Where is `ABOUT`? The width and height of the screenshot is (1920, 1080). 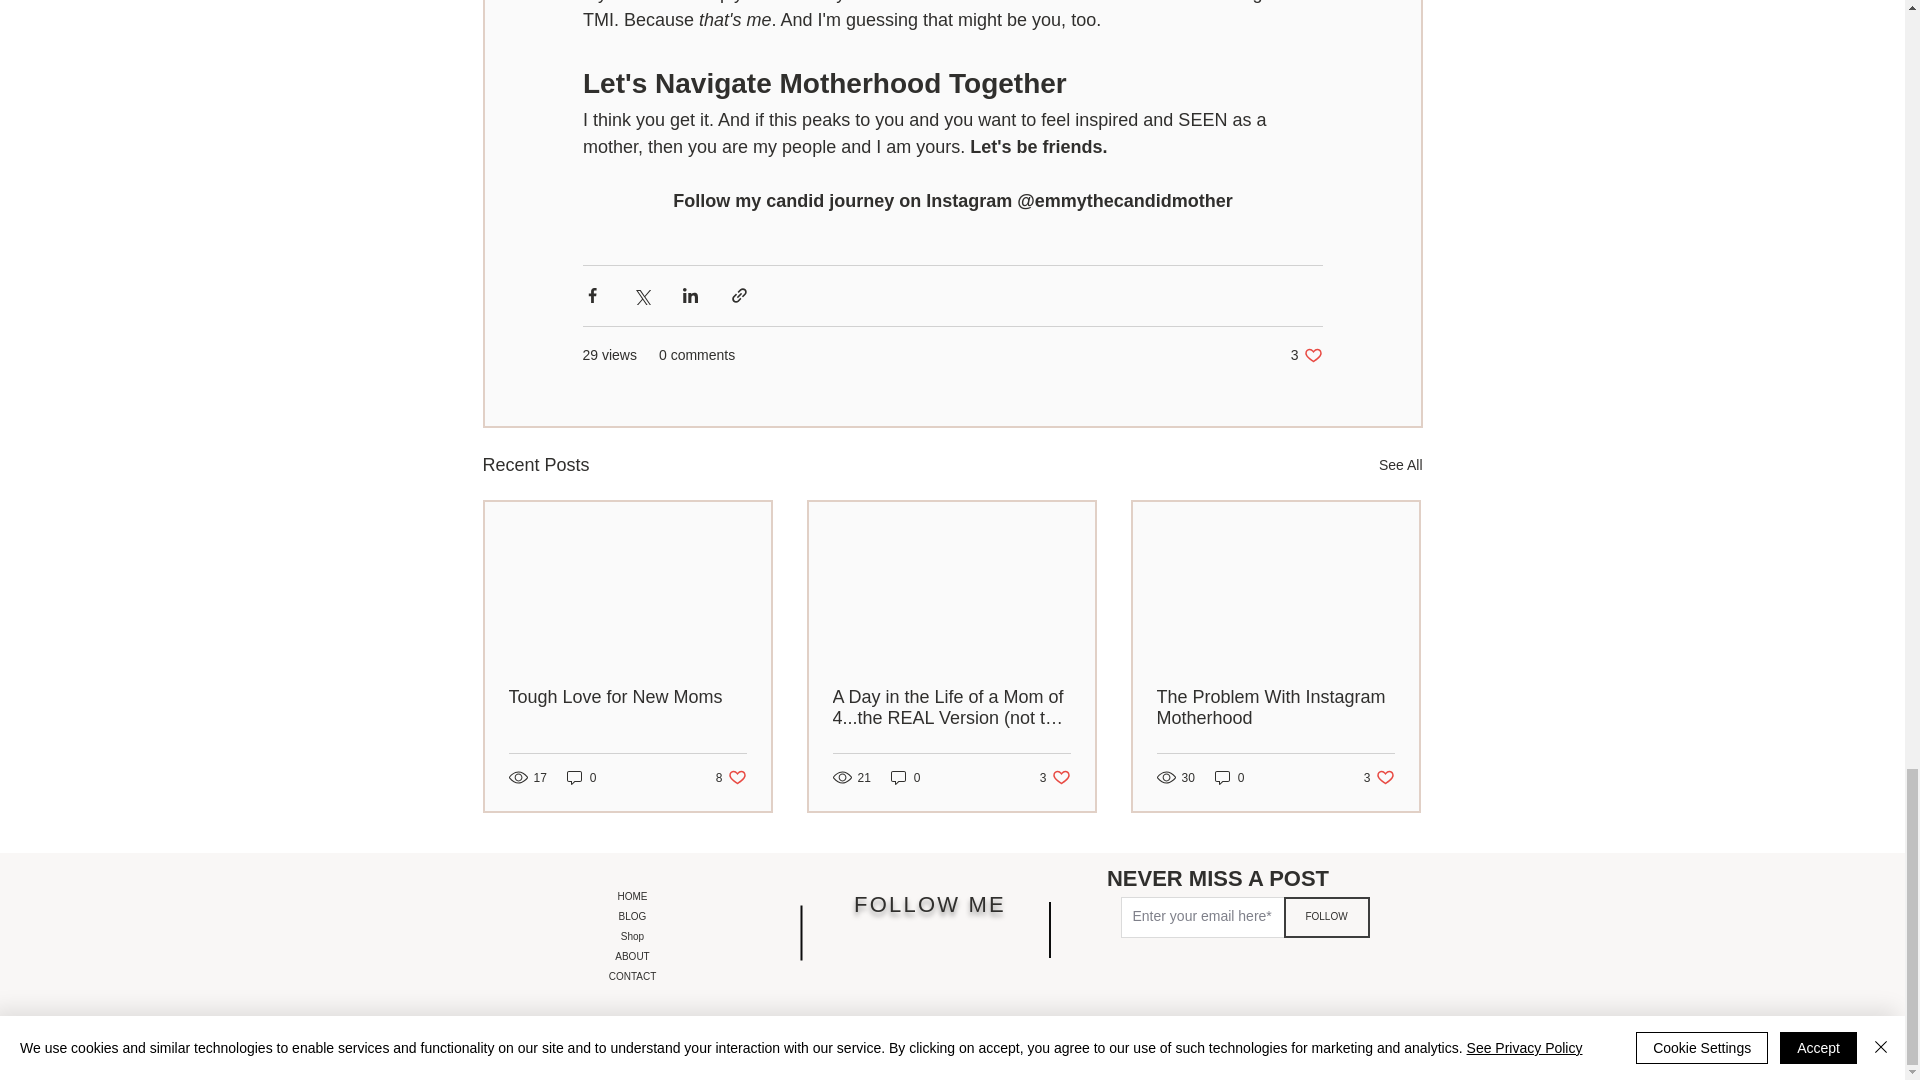 ABOUT is located at coordinates (632, 976).